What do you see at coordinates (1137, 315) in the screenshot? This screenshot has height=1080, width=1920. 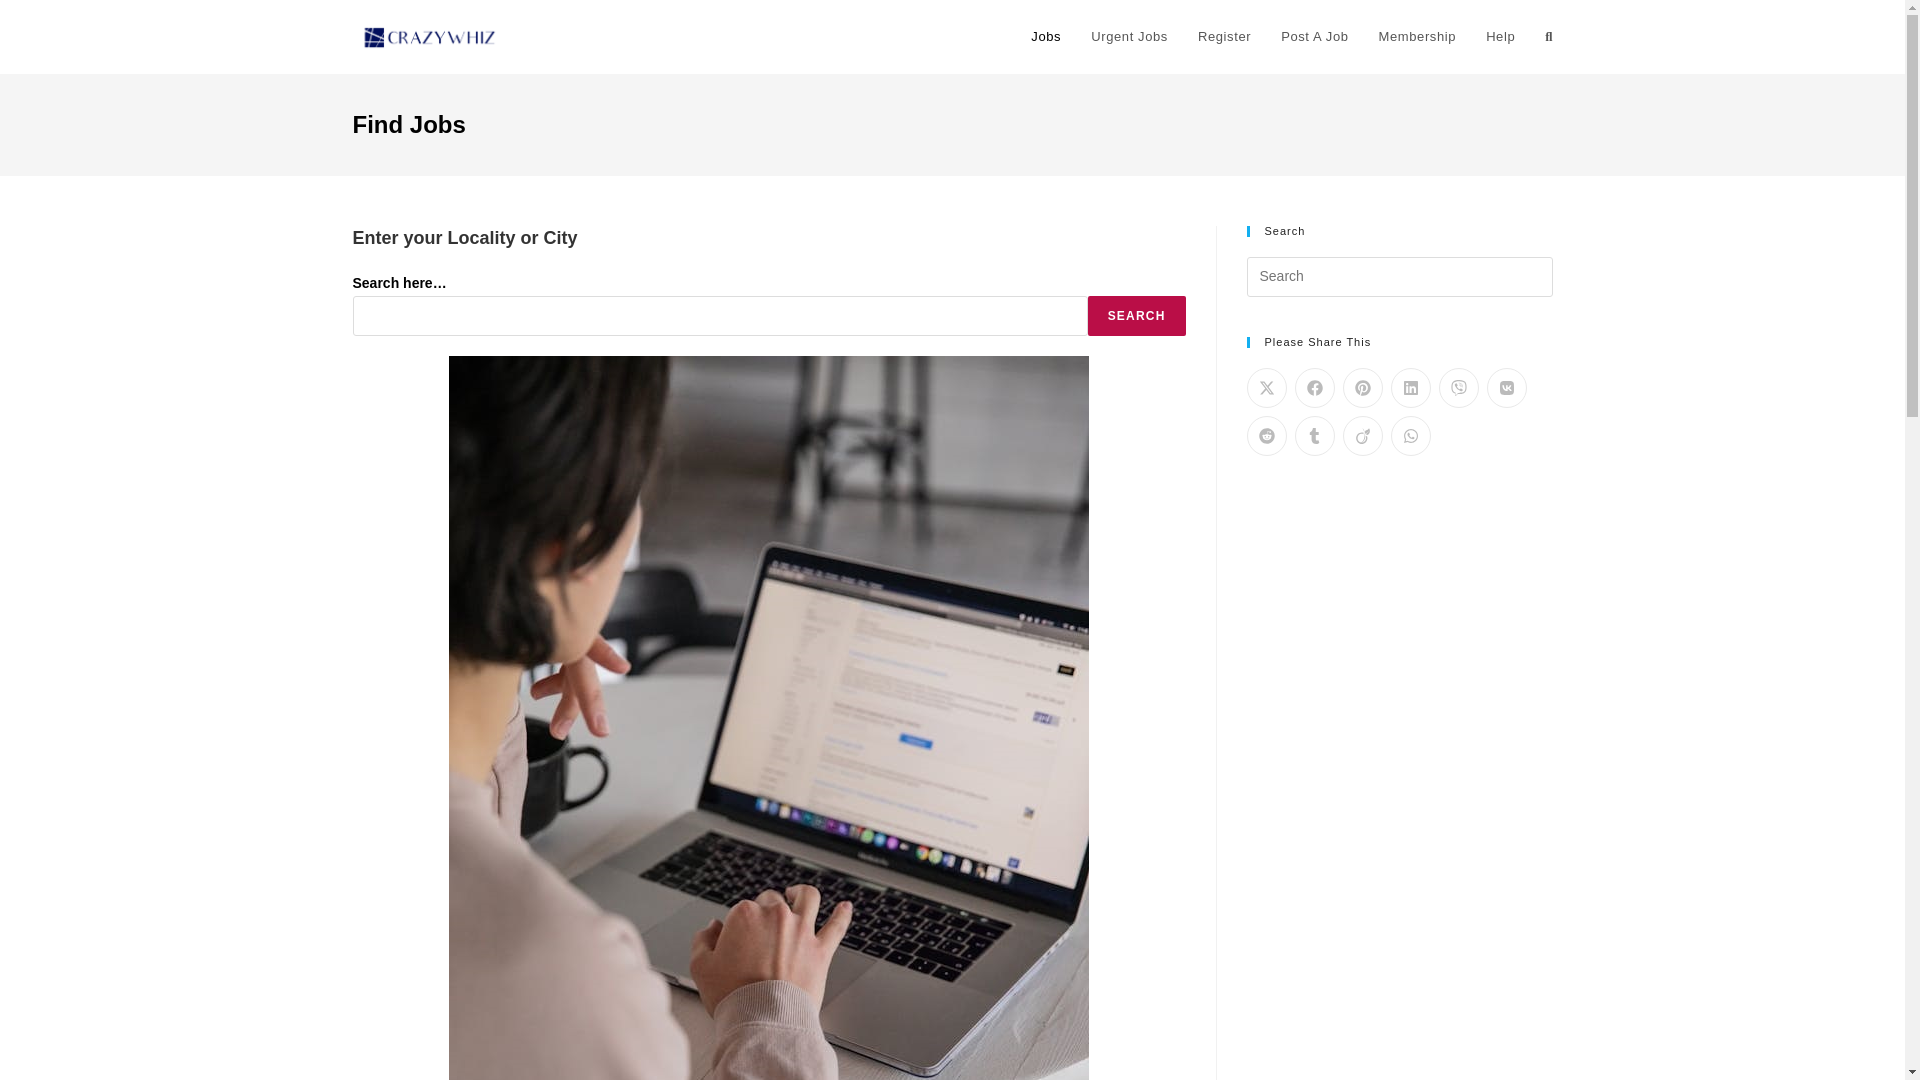 I see `SEARCH` at bounding box center [1137, 315].